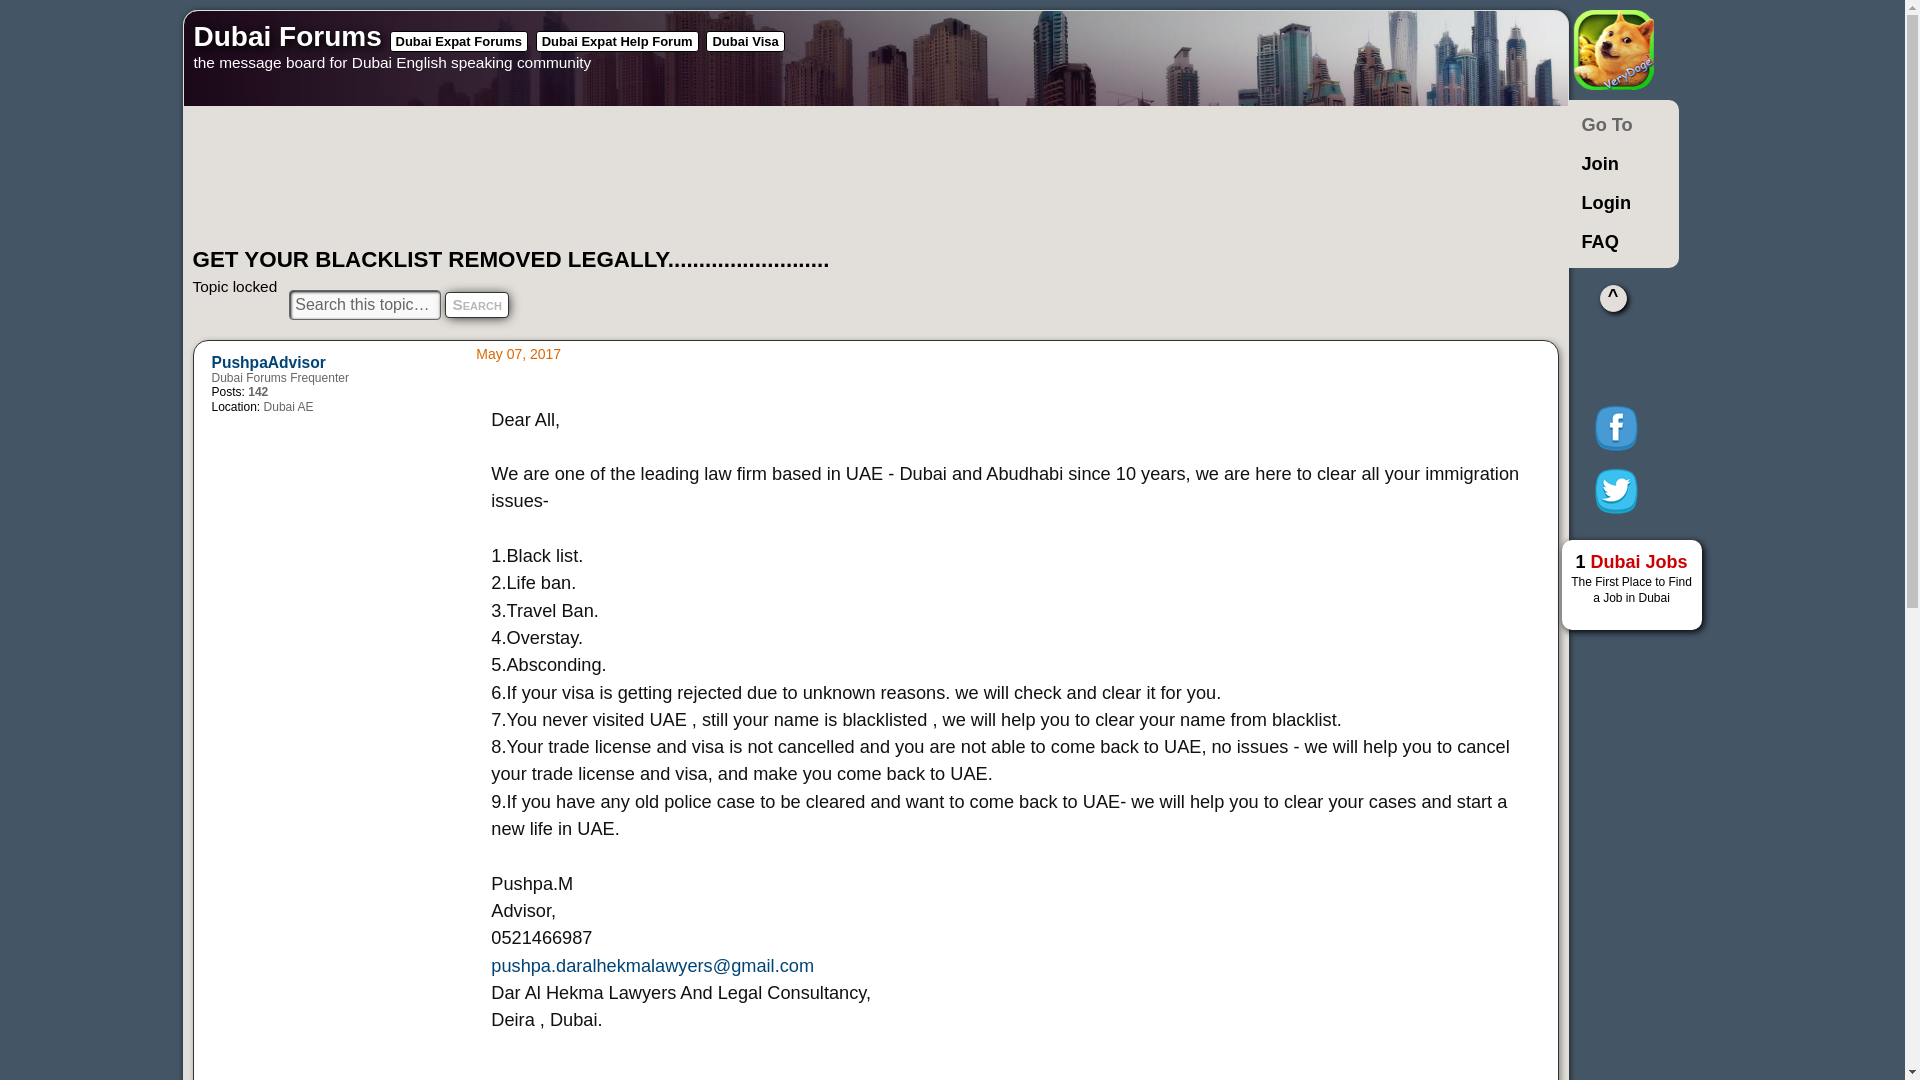 The height and width of the screenshot is (1080, 1920). I want to click on Dubai Forums, so click(288, 36).